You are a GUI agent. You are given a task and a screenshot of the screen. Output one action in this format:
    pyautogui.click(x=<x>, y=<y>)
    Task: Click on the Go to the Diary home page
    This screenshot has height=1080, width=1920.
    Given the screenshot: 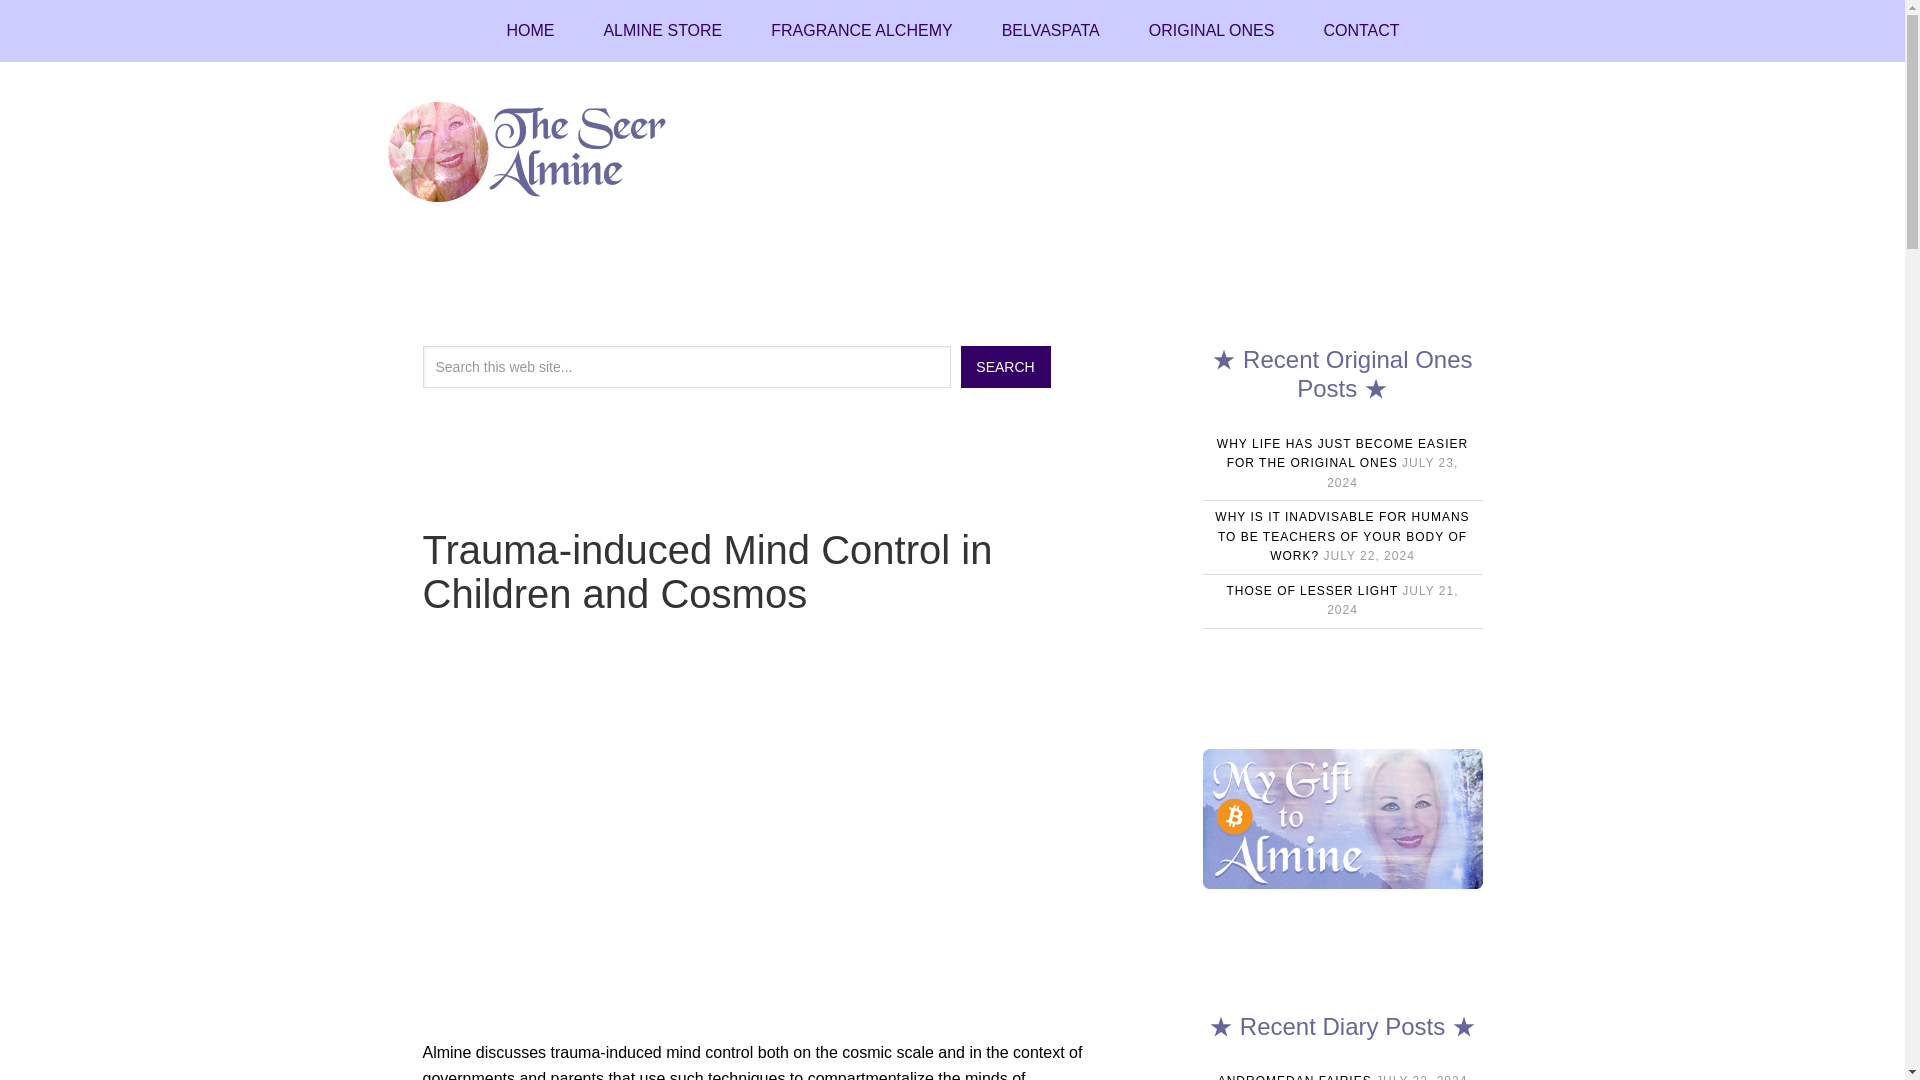 What is the action you would take?
    pyautogui.click(x=529, y=30)
    